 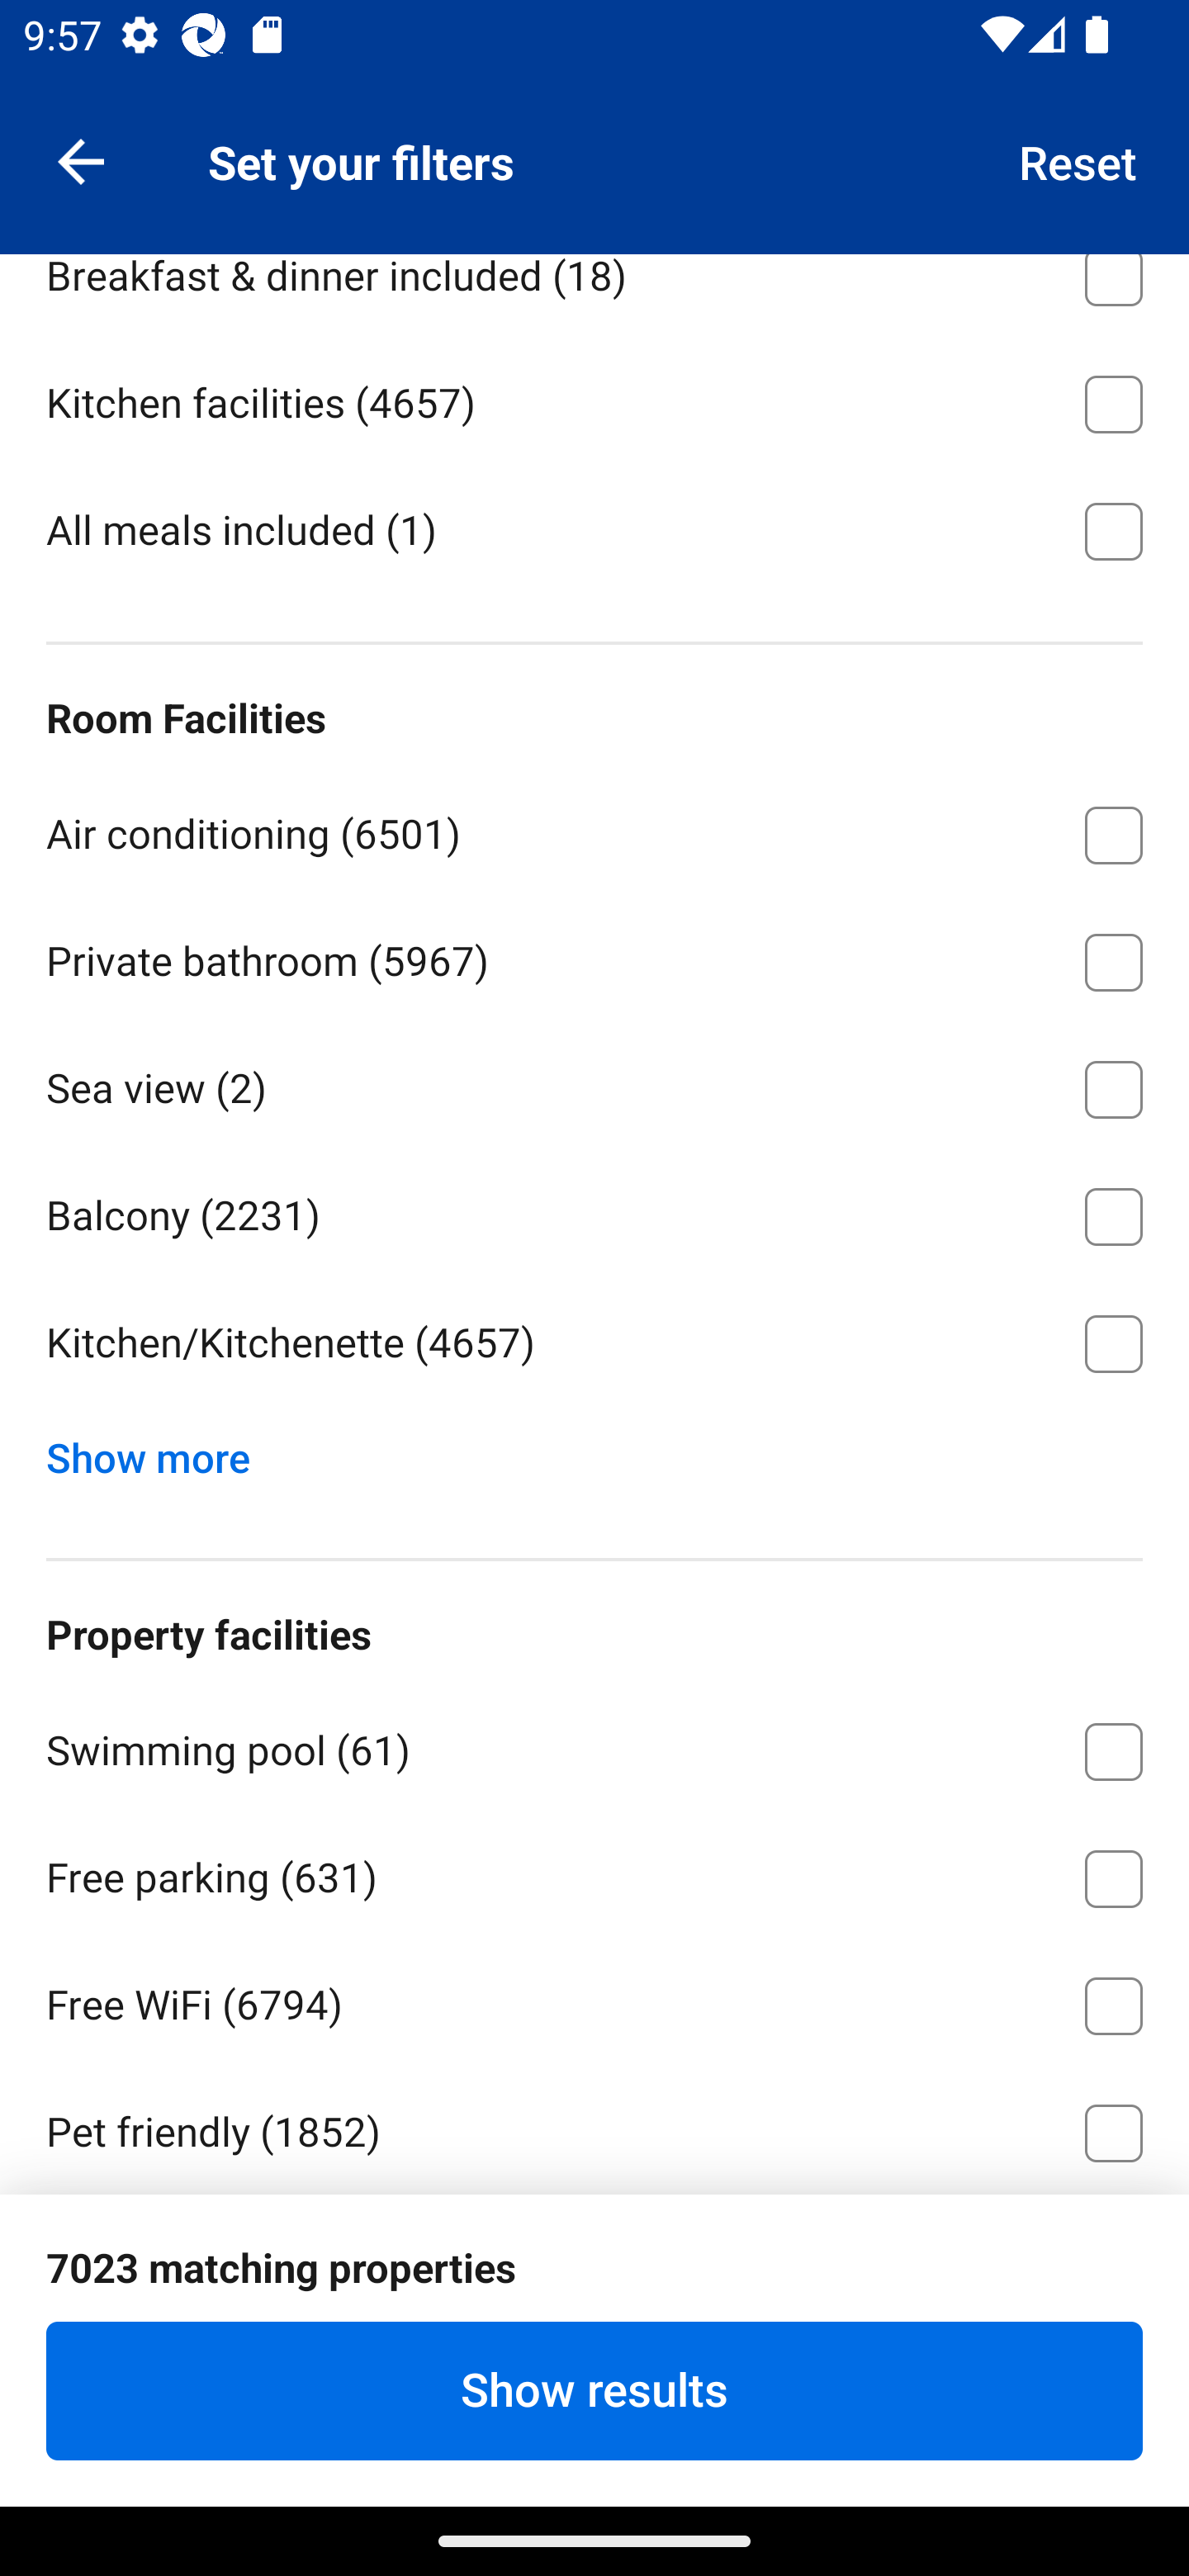 I want to click on Balcony ⁦(2231), so click(x=594, y=1212).